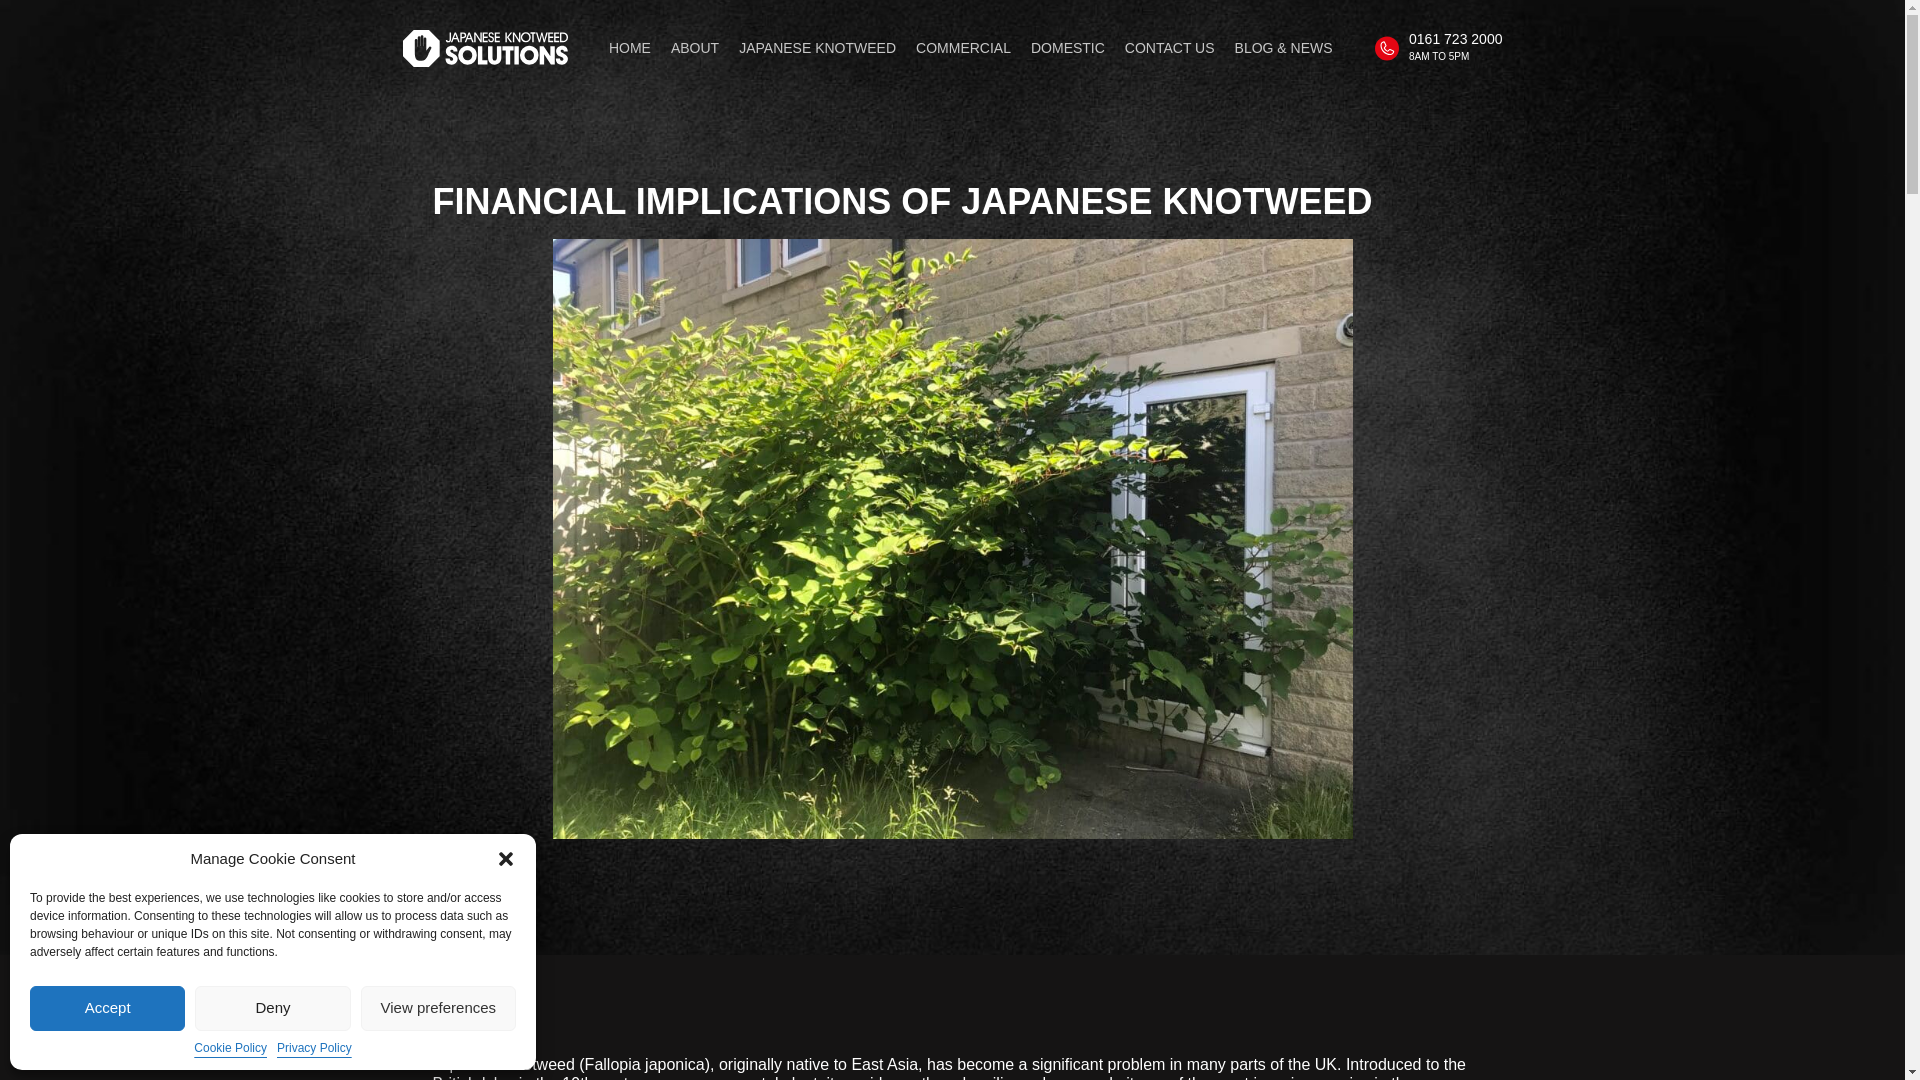  Describe the element at coordinates (1068, 48) in the screenshot. I see `DOMESTIC` at that location.